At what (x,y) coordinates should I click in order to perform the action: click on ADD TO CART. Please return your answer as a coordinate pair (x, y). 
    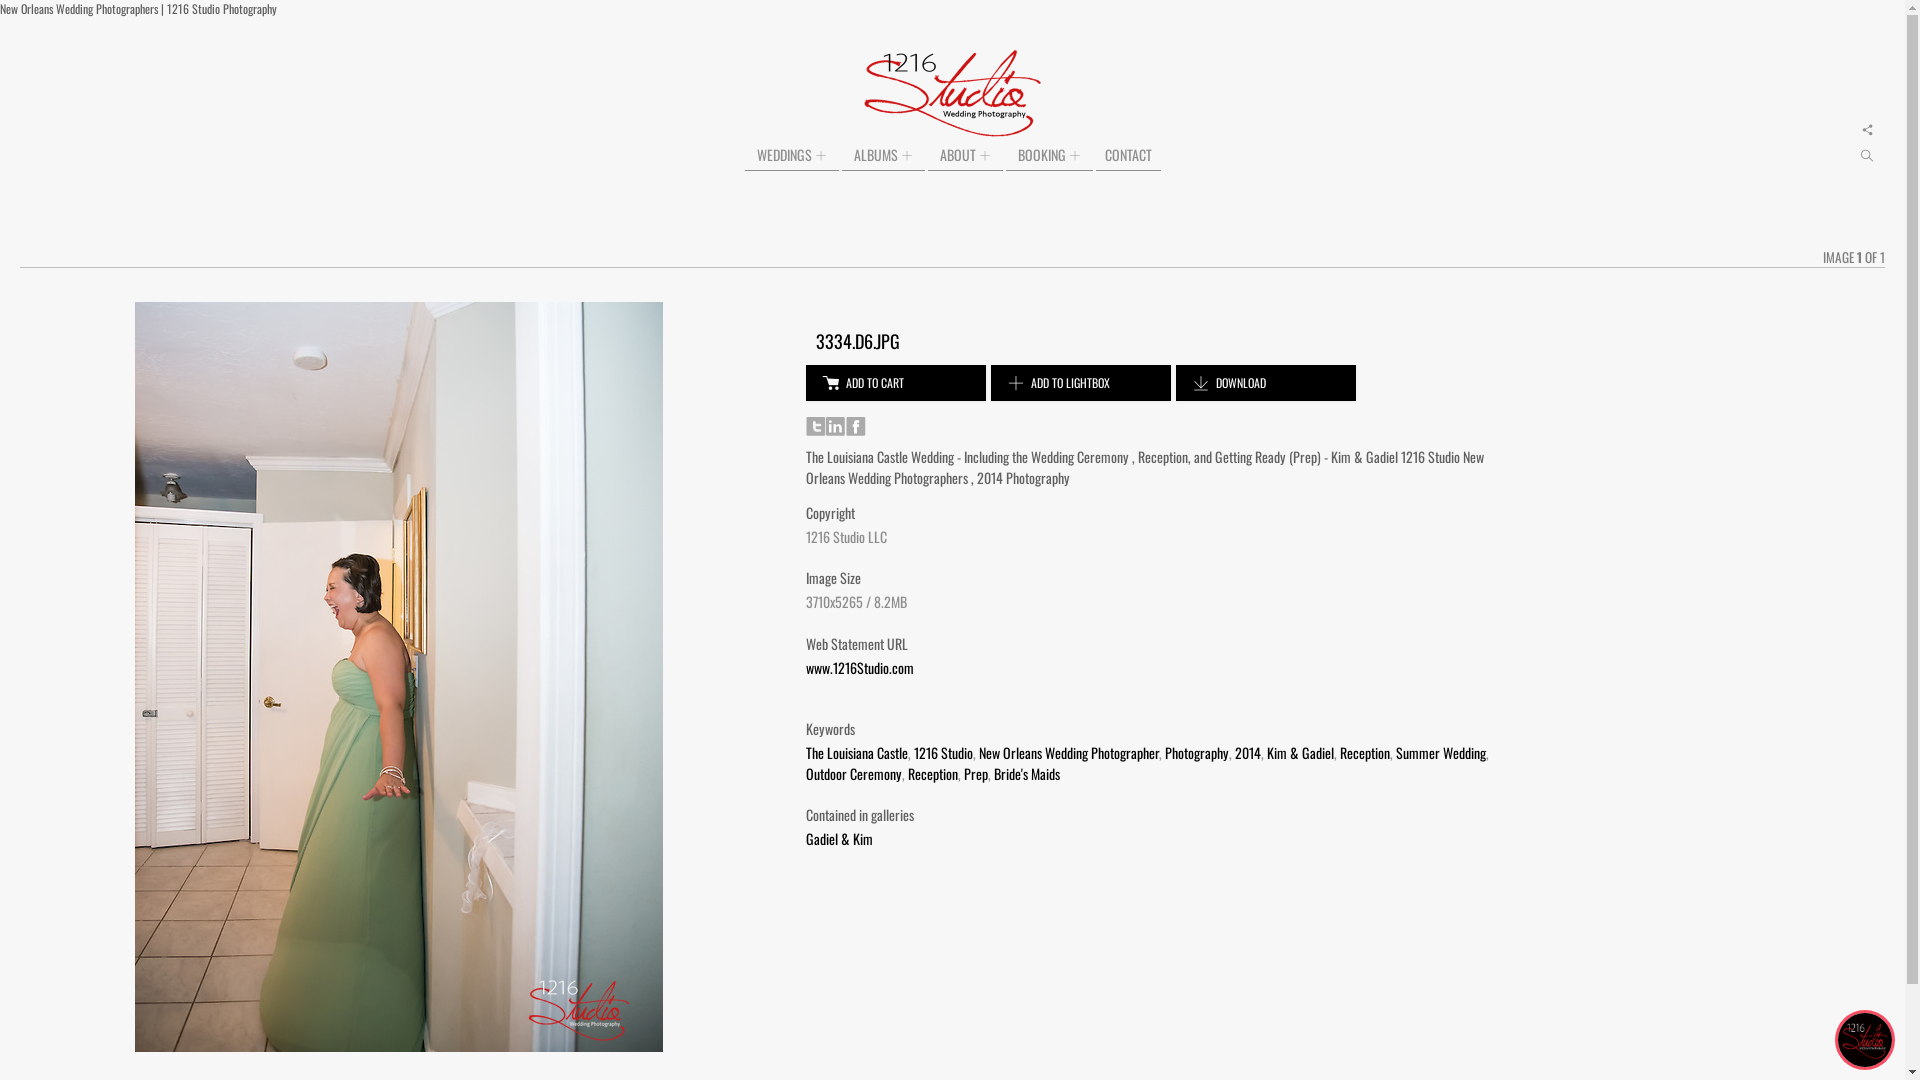
    Looking at the image, I should click on (896, 383).